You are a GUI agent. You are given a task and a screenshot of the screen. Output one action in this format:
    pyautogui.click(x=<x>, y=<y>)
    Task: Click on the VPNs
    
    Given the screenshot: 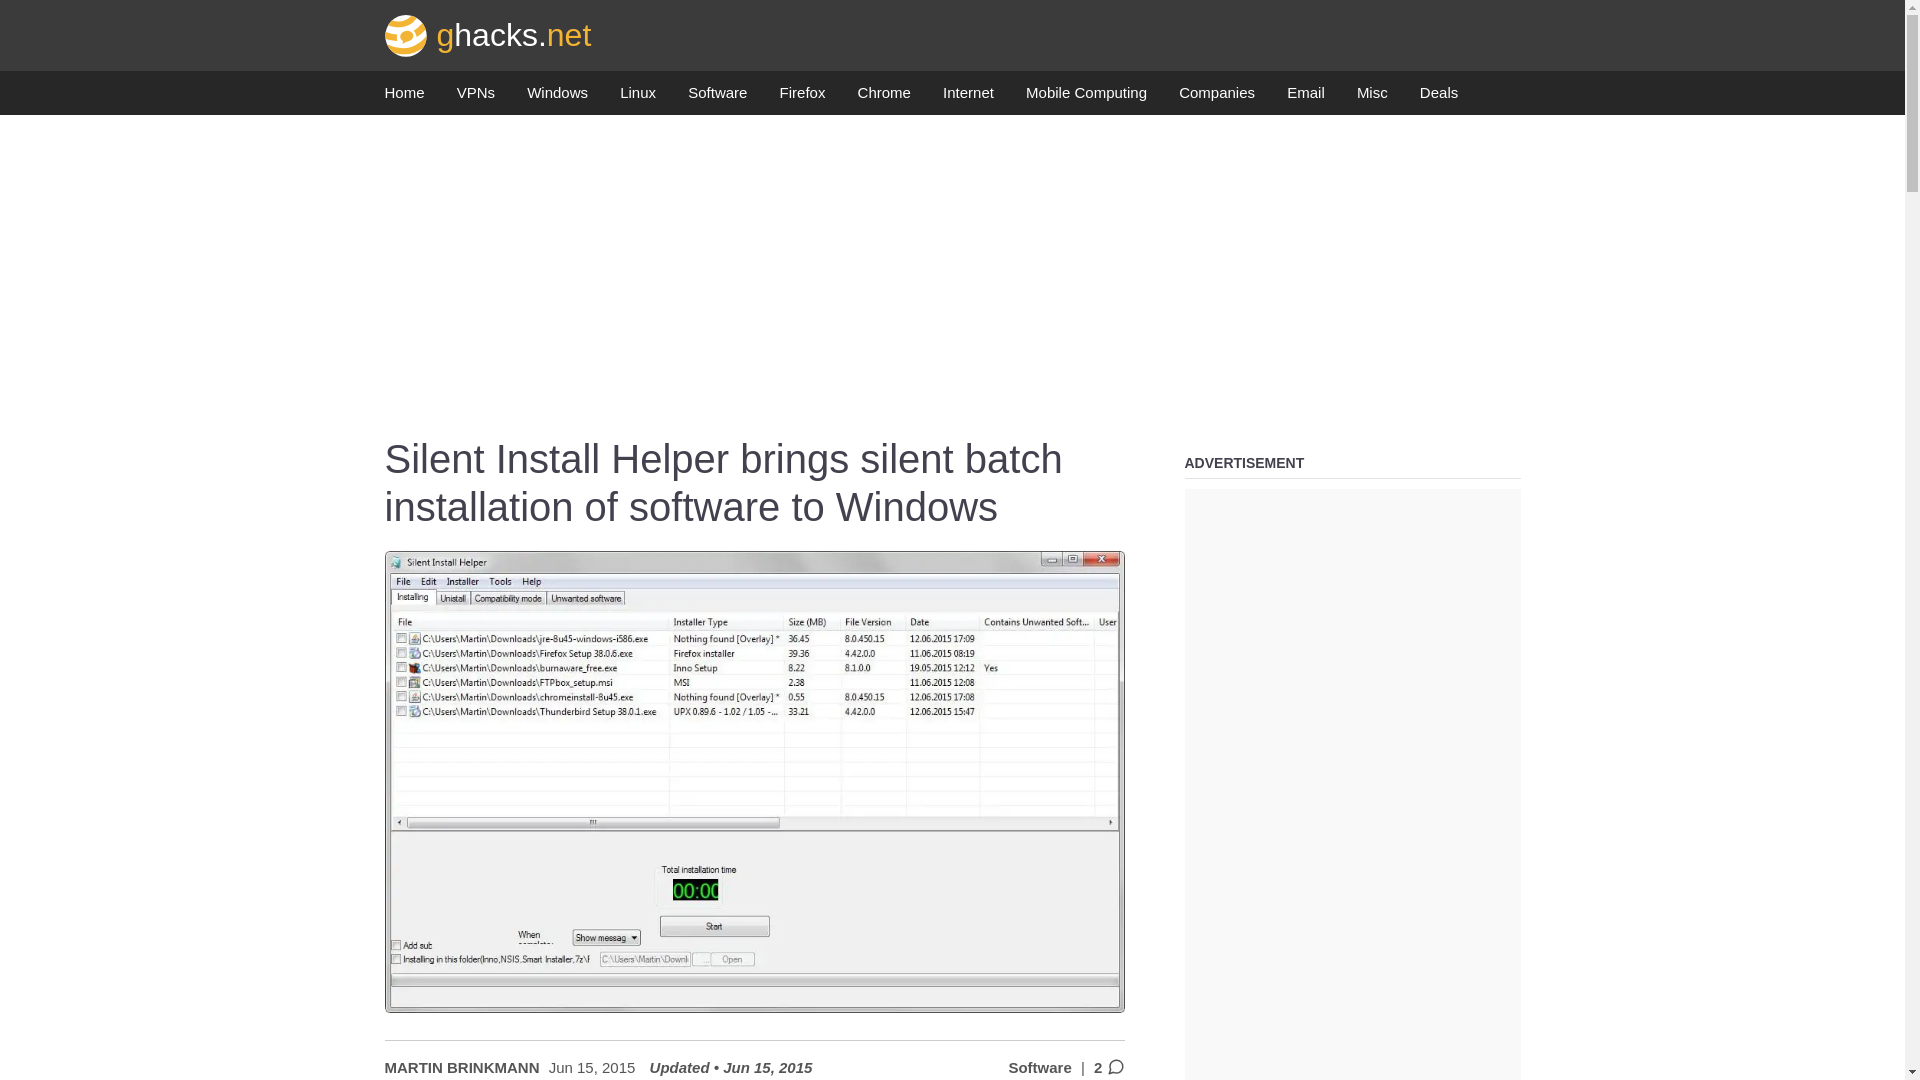 What is the action you would take?
    pyautogui.click(x=476, y=98)
    